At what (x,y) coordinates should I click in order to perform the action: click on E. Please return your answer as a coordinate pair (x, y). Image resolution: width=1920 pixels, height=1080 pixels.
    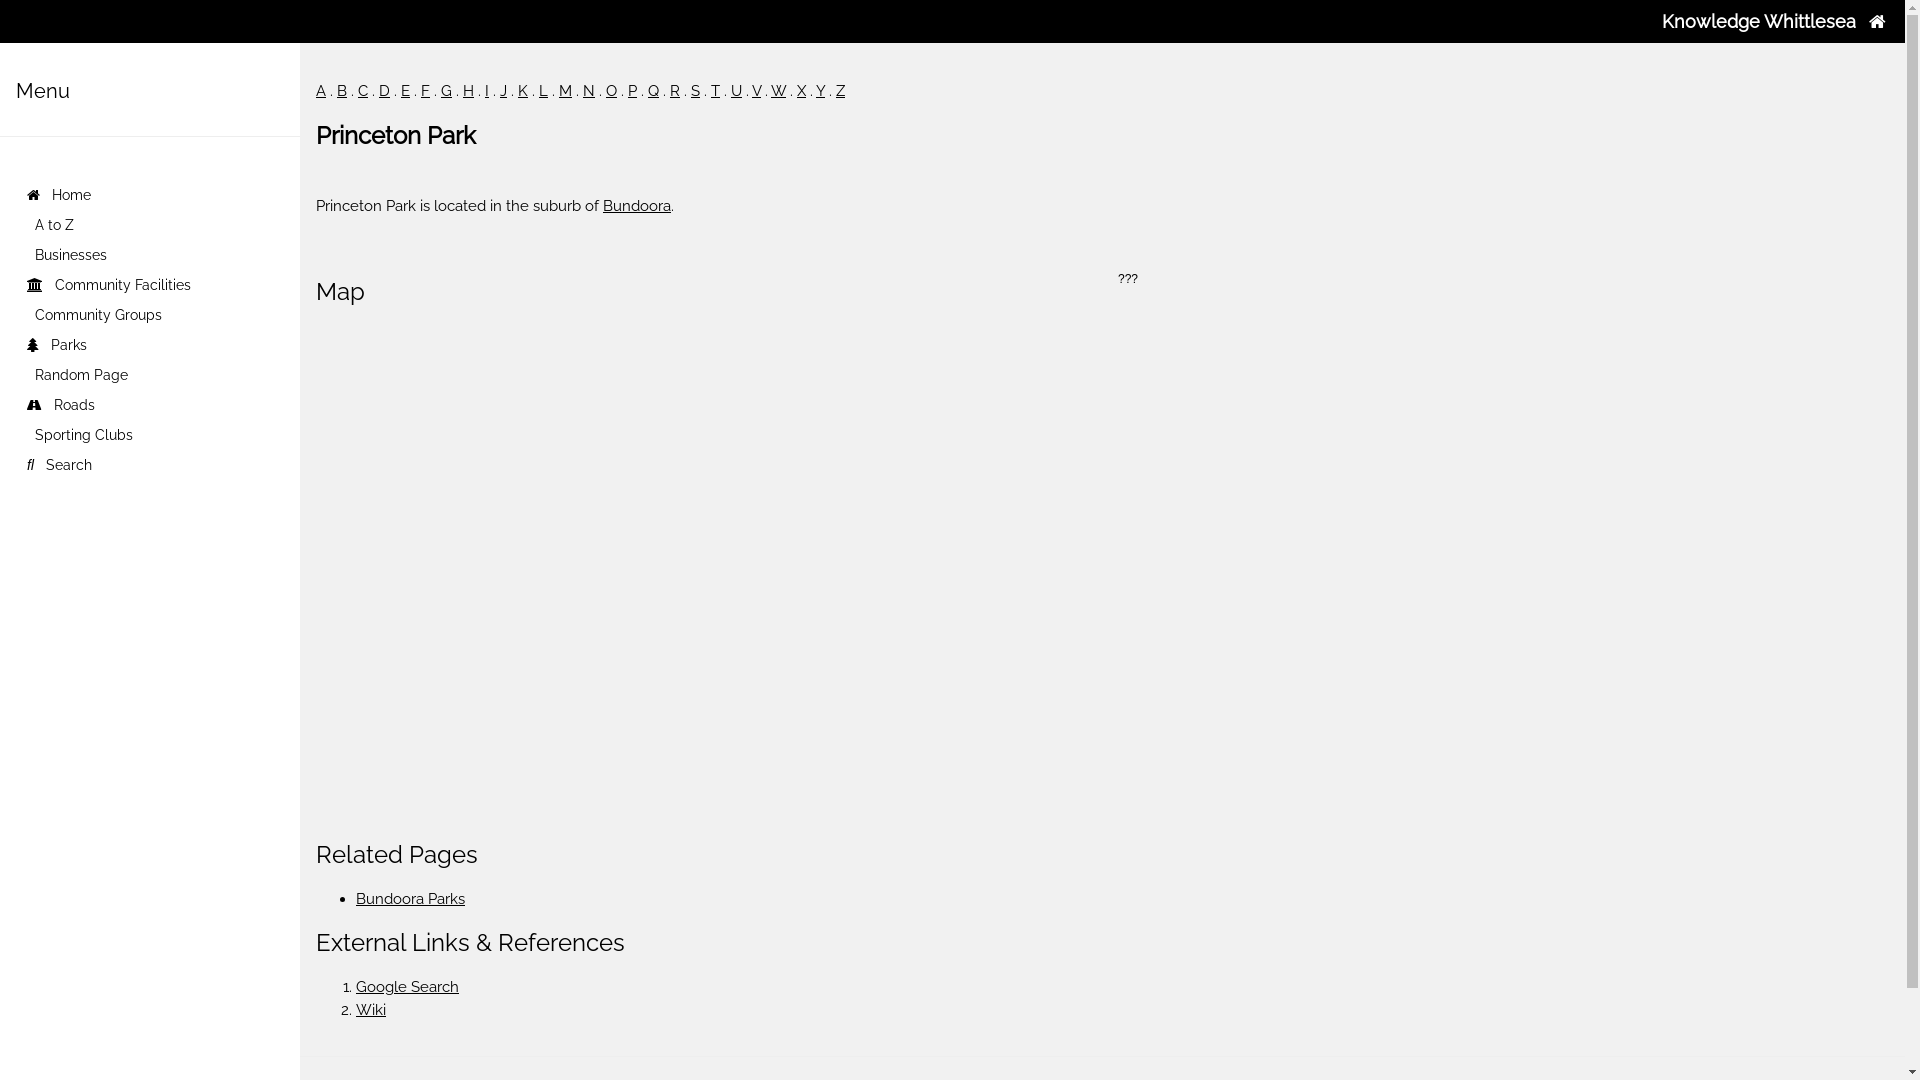
    Looking at the image, I should click on (406, 91).